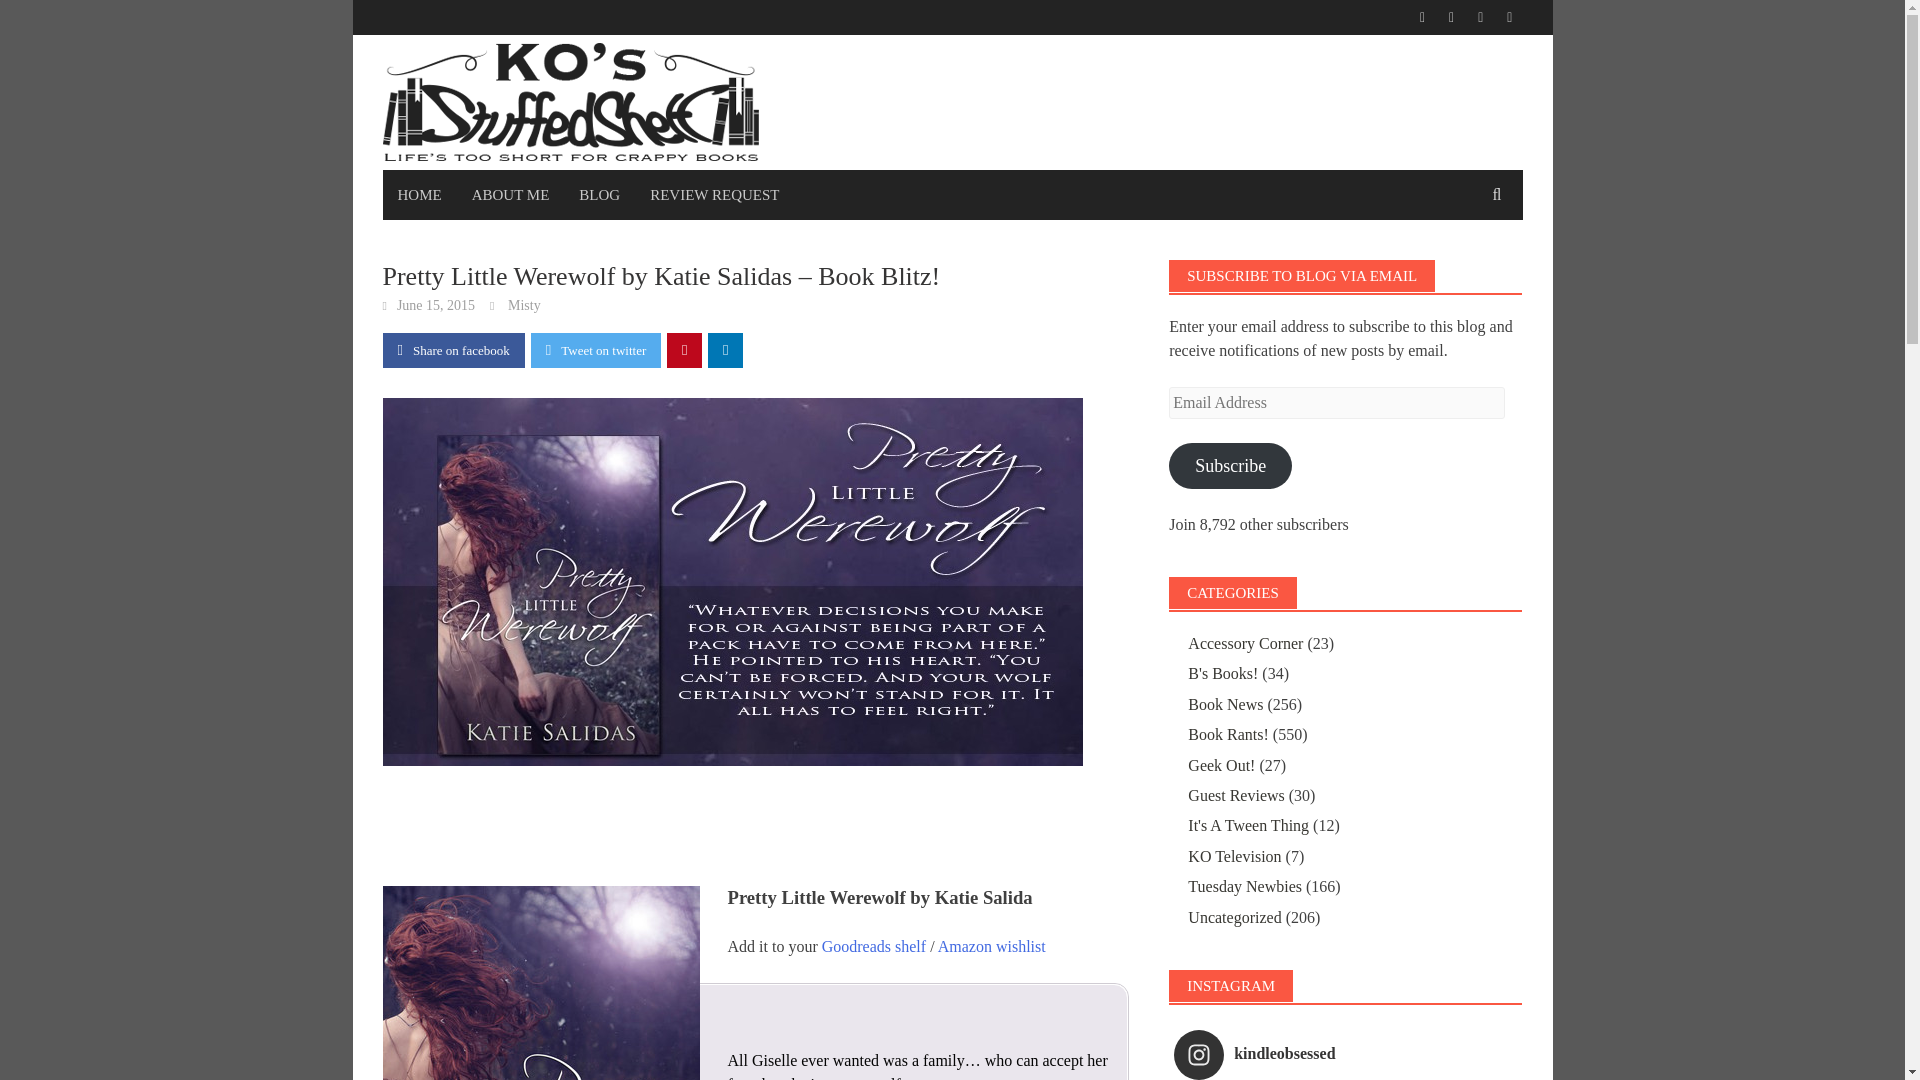  I want to click on ABOUT ME, so click(510, 194).